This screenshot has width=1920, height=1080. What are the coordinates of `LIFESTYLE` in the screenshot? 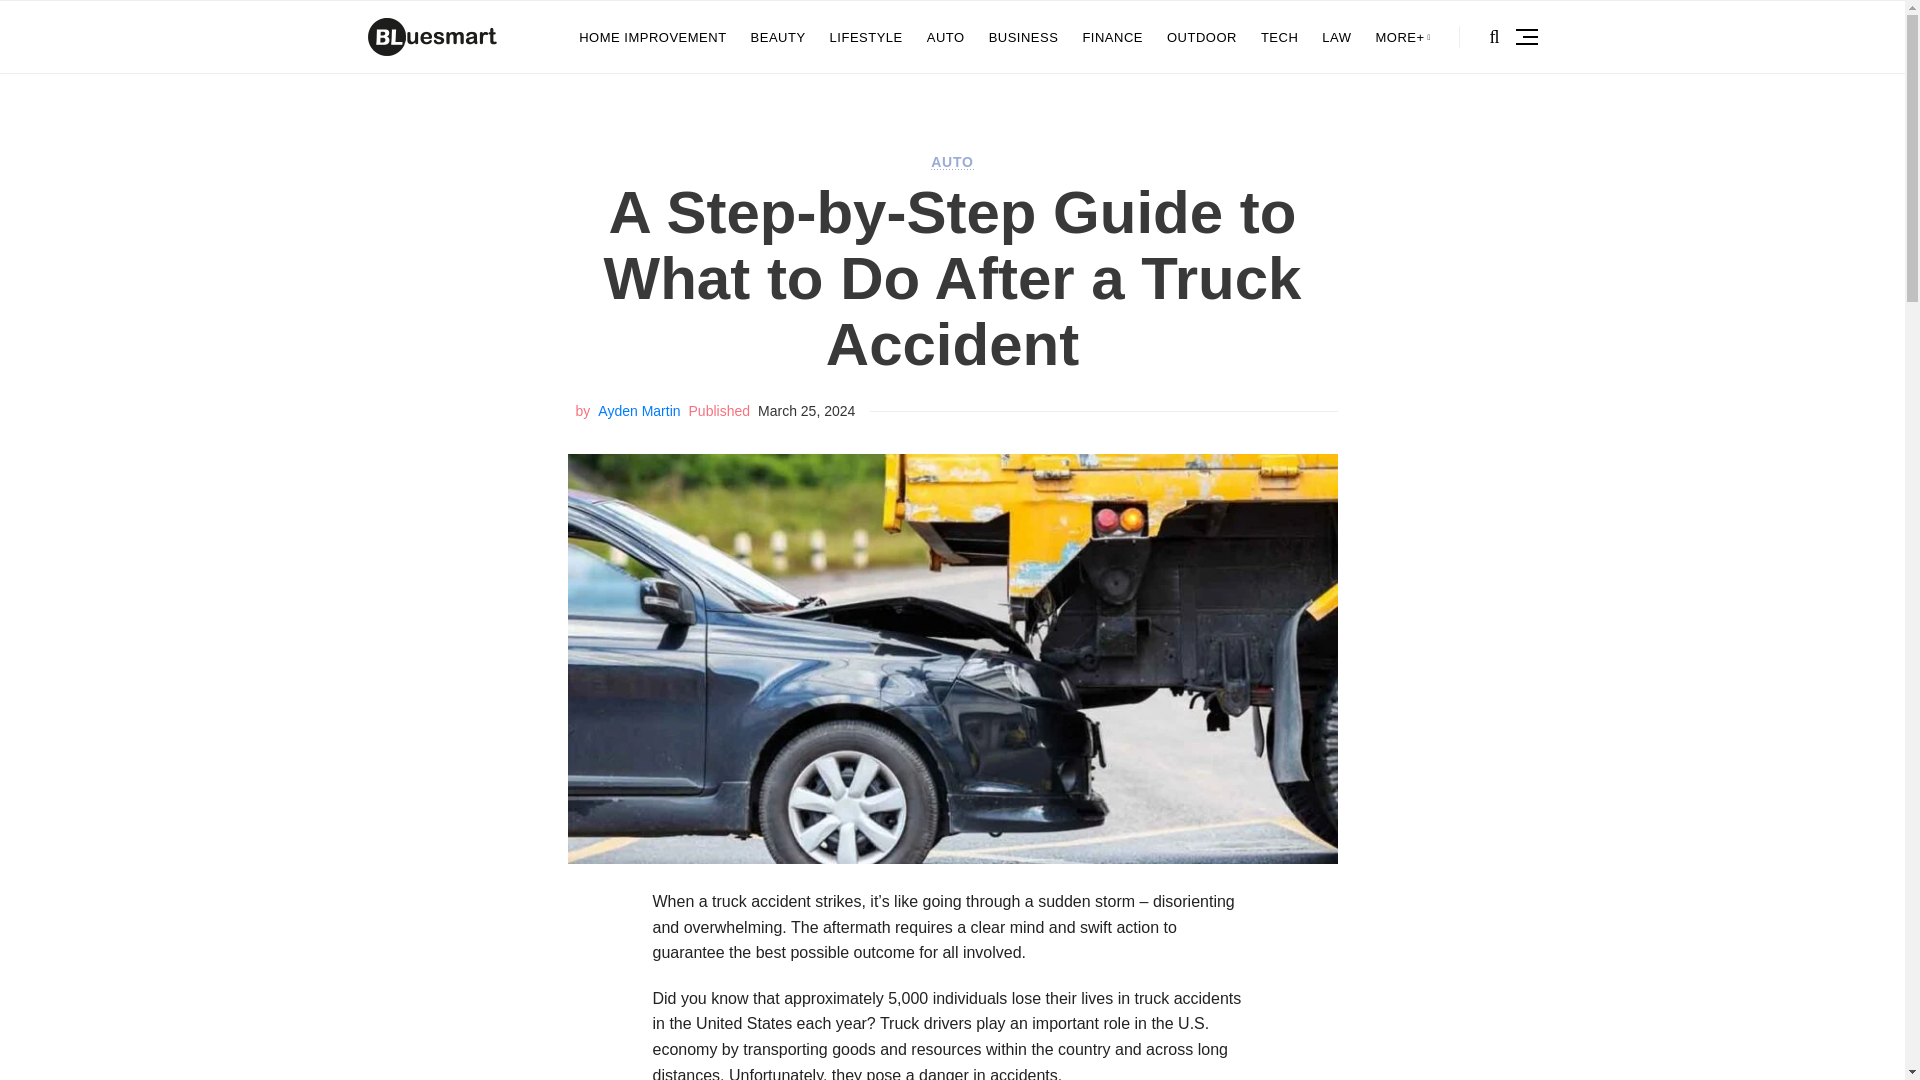 It's located at (866, 37).